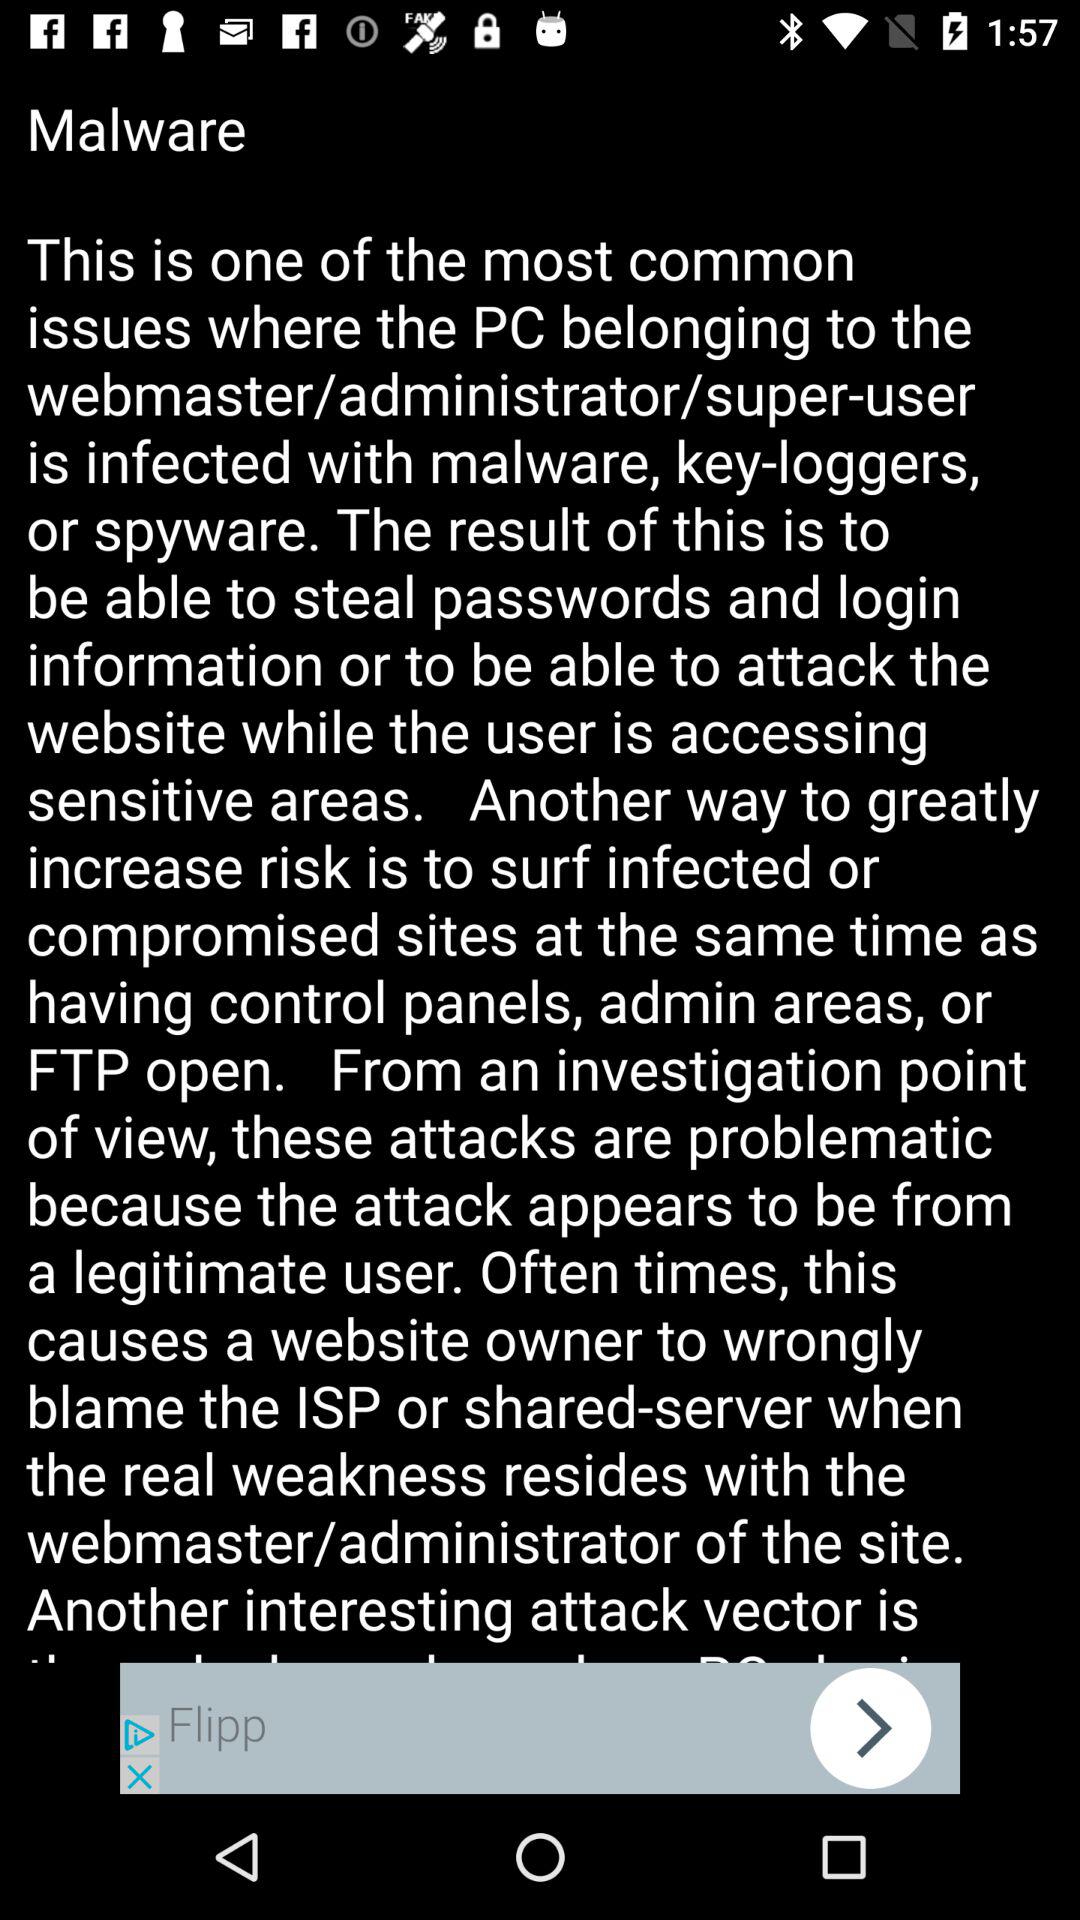 Image resolution: width=1080 pixels, height=1920 pixels. Describe the element at coordinates (540, 1728) in the screenshot. I see `advertisement` at that location.